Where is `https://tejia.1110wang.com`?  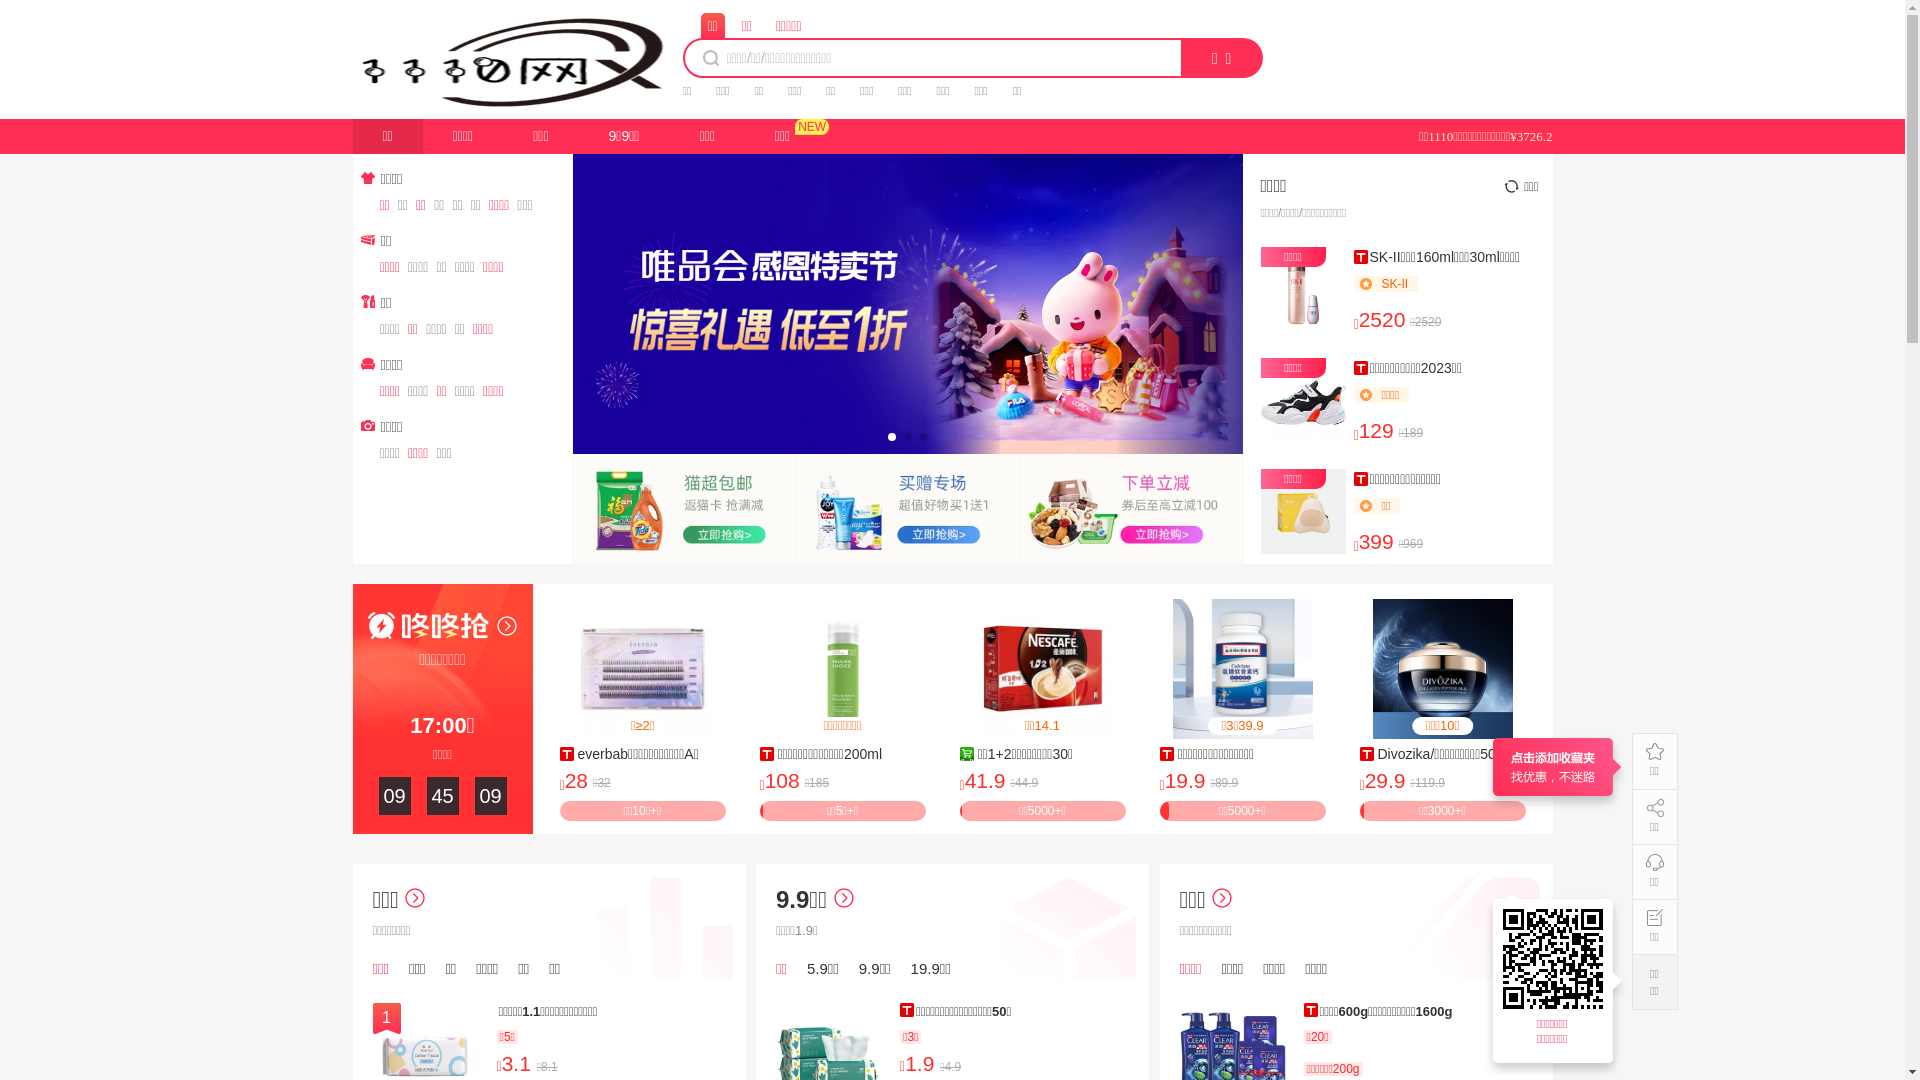 https://tejia.1110wang.com is located at coordinates (1556, 959).